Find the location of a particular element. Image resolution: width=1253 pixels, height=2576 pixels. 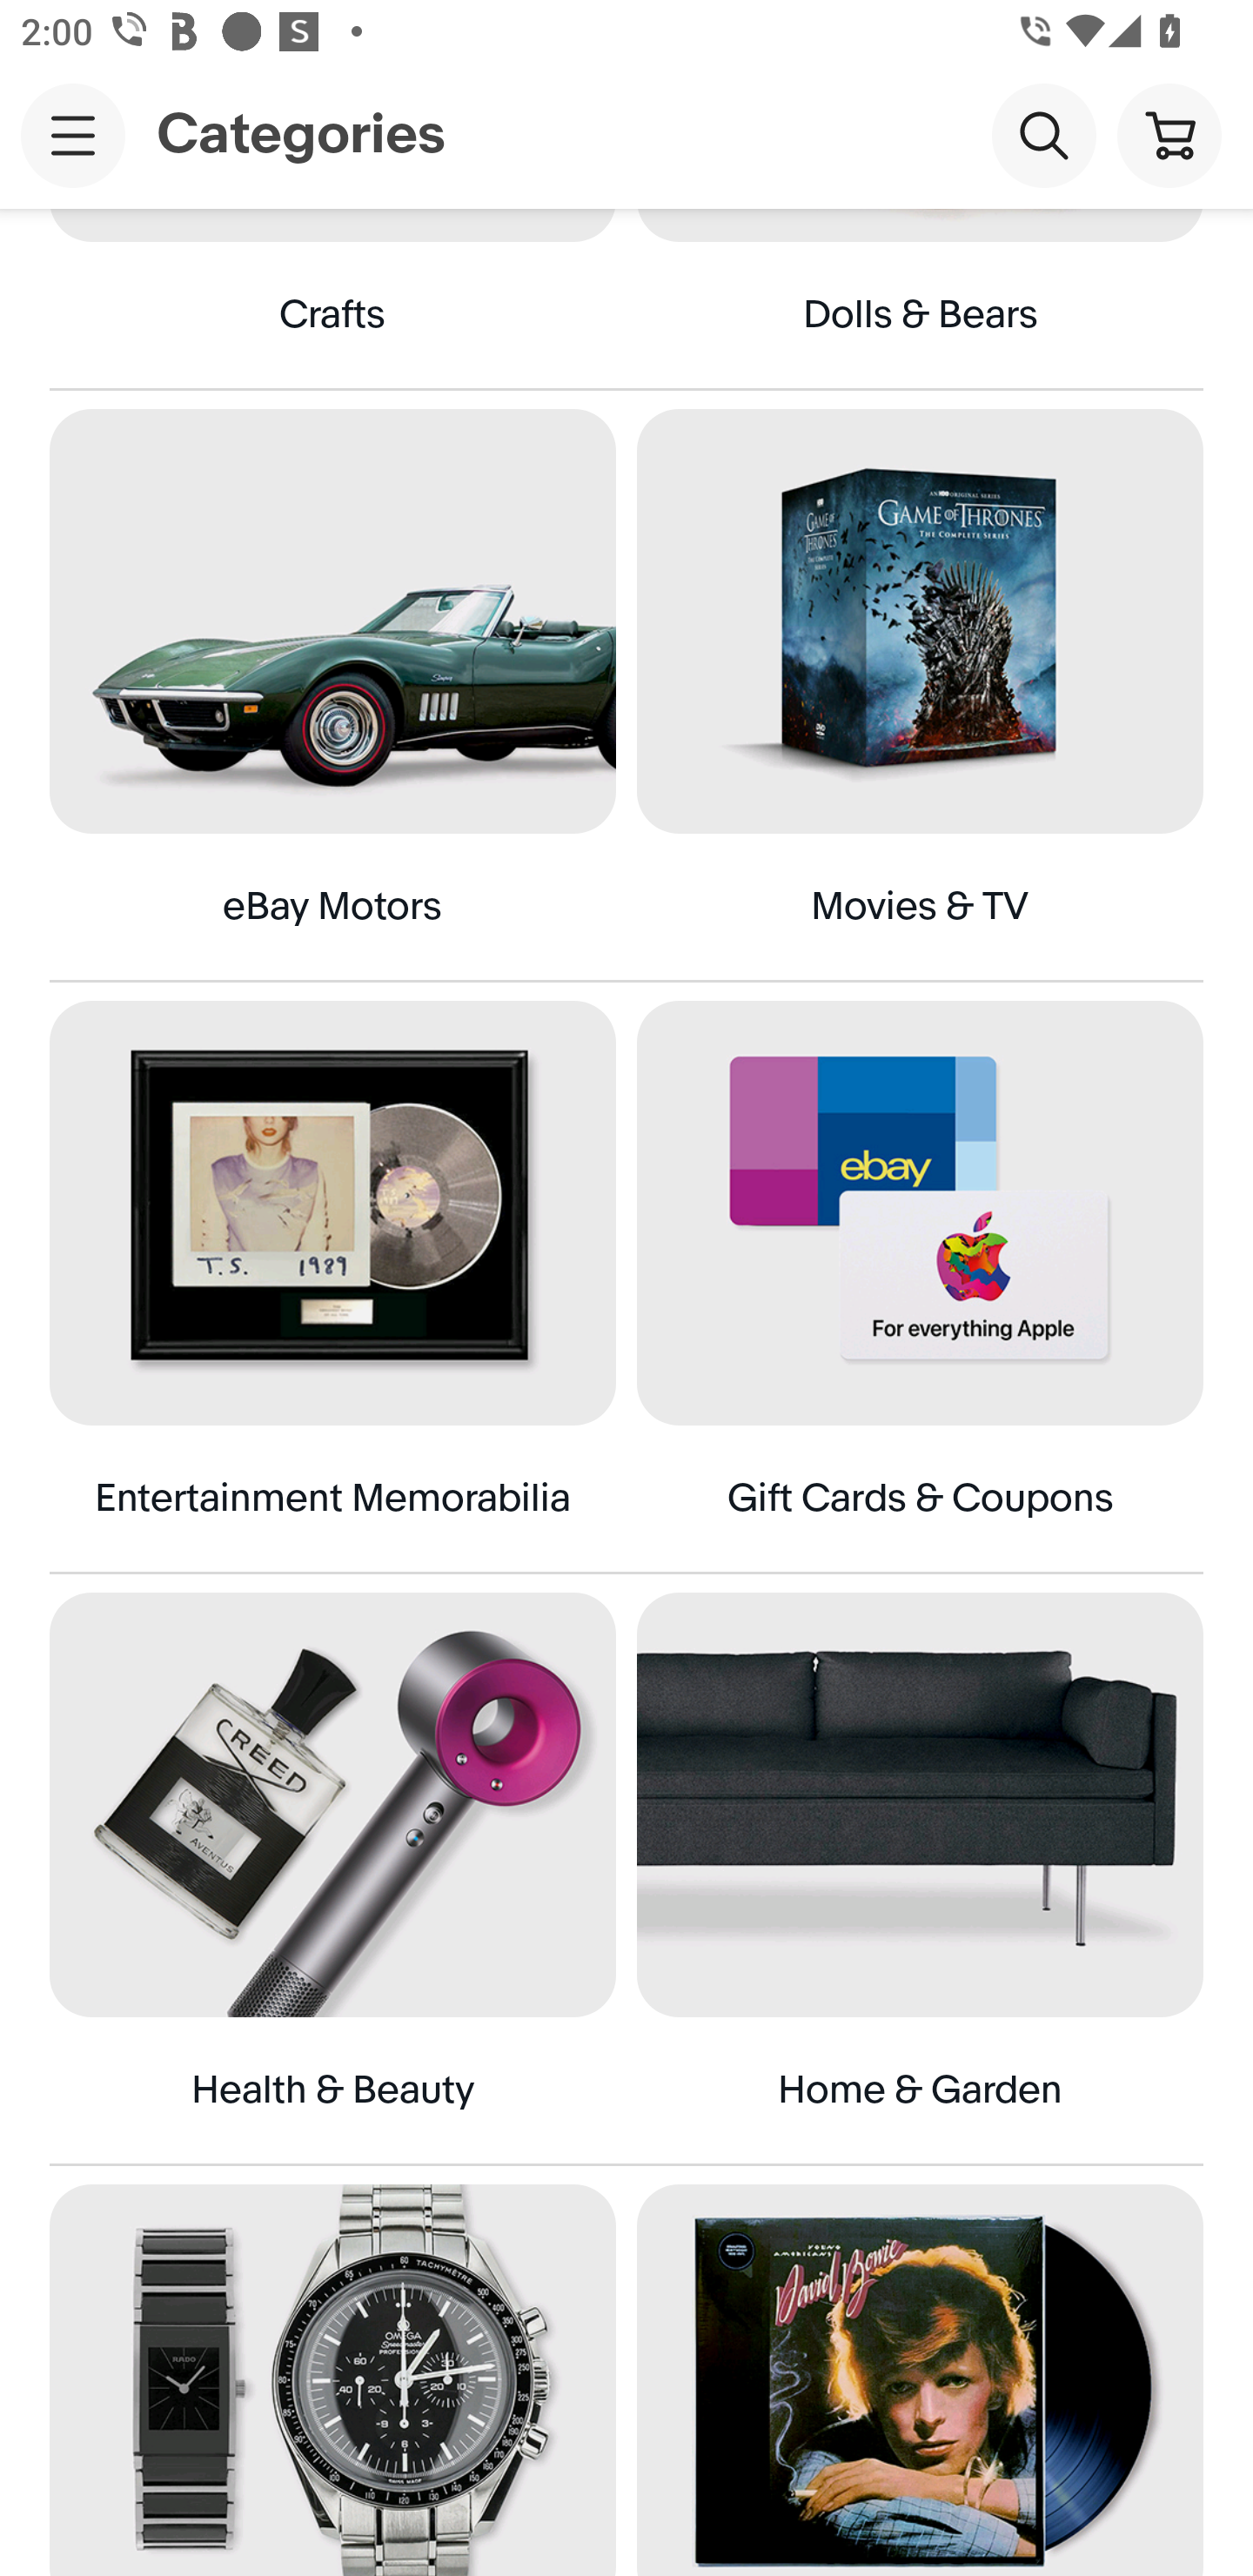

Gift Cards & Coupons is located at coordinates (919, 1286).